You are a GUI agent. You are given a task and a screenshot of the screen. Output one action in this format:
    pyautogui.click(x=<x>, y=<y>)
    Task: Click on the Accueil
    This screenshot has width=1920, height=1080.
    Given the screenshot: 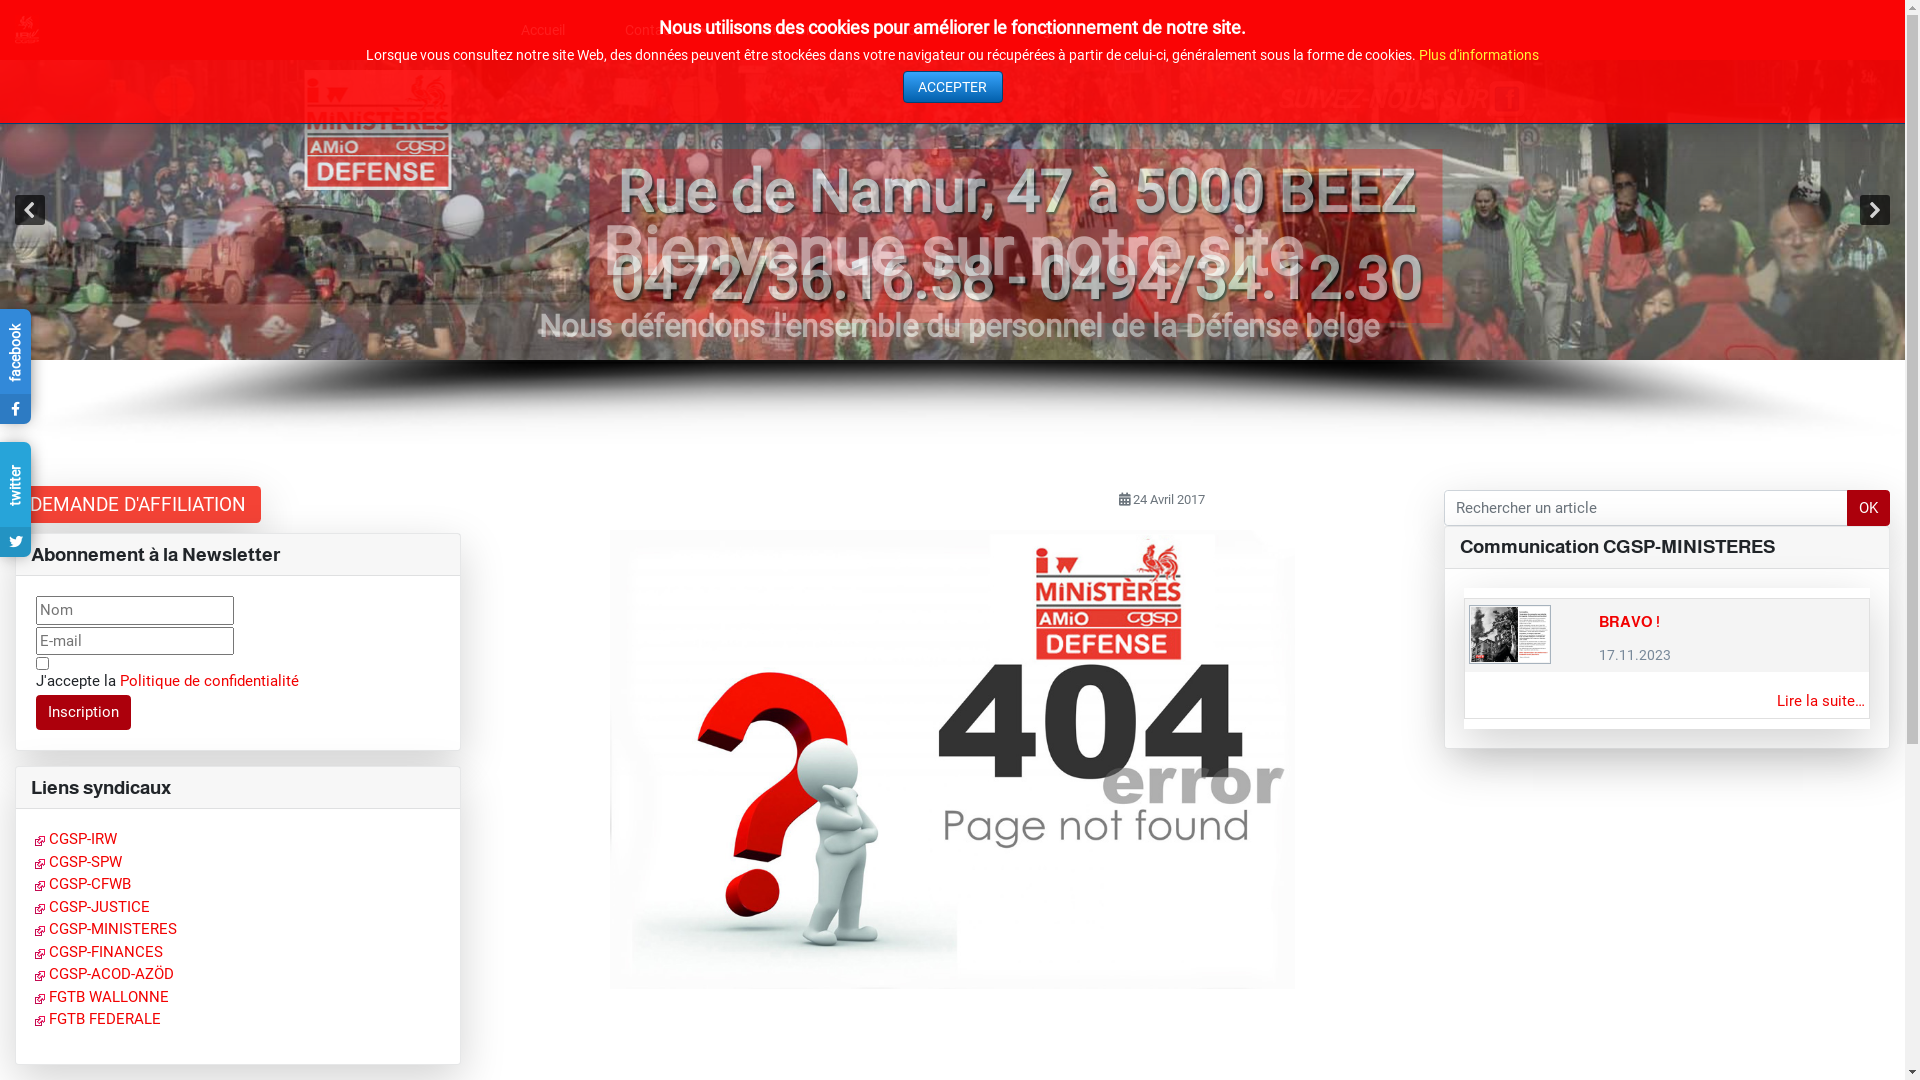 What is the action you would take?
    pyautogui.click(x=543, y=30)
    